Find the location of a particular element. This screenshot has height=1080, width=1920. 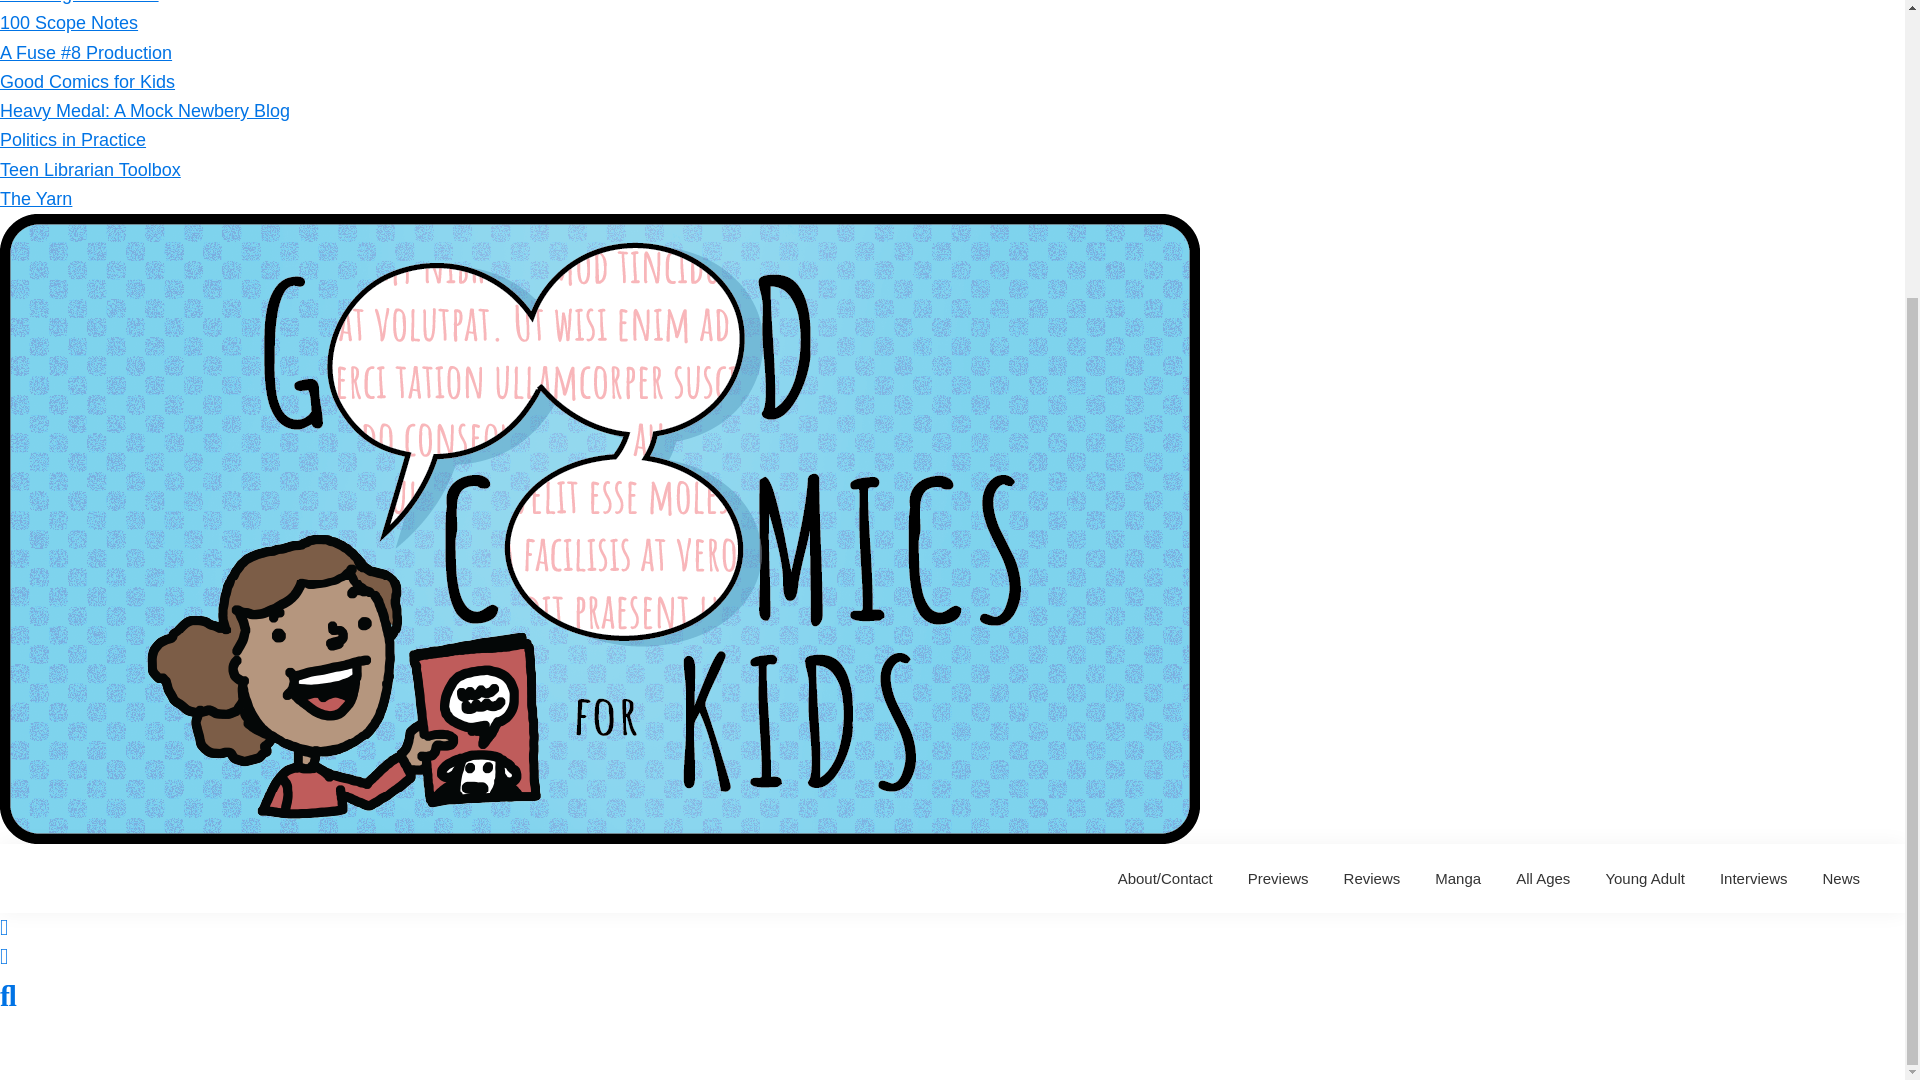

Interviews is located at coordinates (1753, 878).